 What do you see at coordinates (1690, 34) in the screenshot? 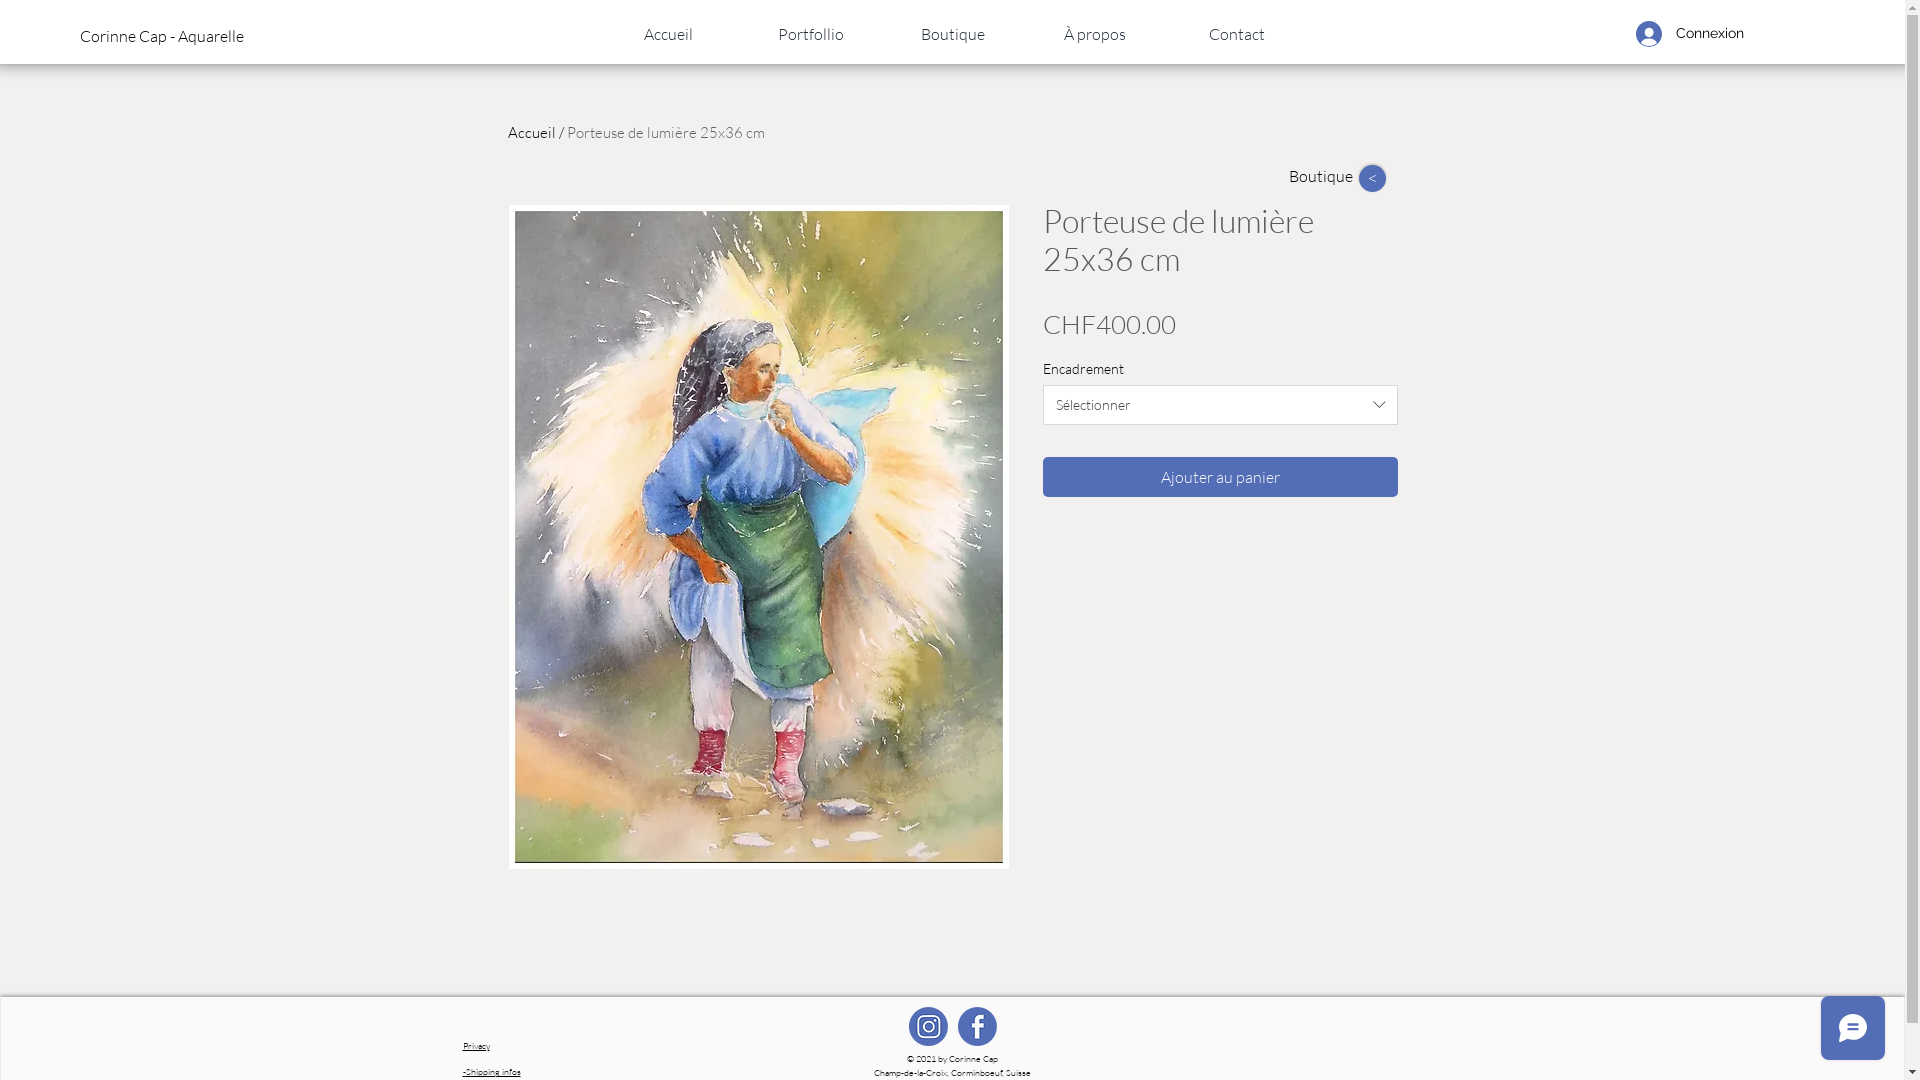
I see `Connexion` at bounding box center [1690, 34].